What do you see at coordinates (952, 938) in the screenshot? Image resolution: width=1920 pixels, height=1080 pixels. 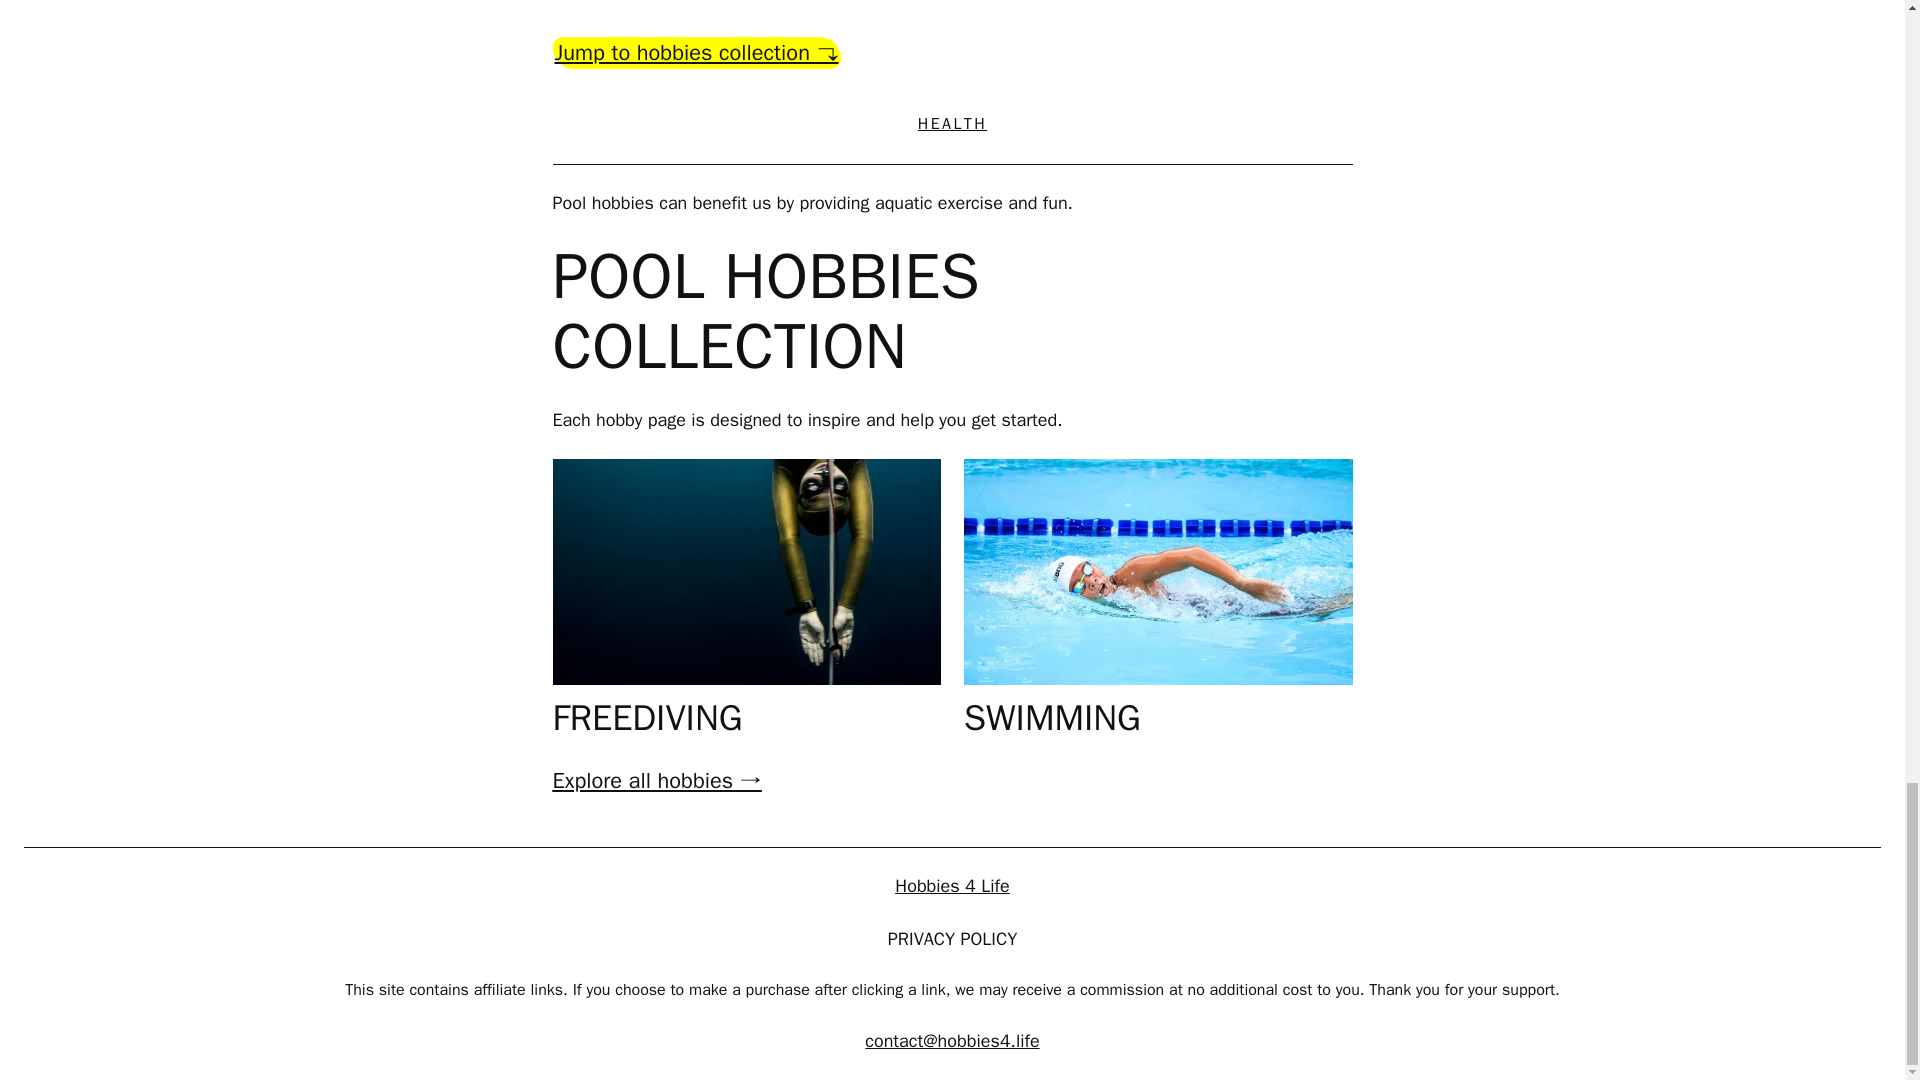 I see `PRIVACY POLICY` at bounding box center [952, 938].